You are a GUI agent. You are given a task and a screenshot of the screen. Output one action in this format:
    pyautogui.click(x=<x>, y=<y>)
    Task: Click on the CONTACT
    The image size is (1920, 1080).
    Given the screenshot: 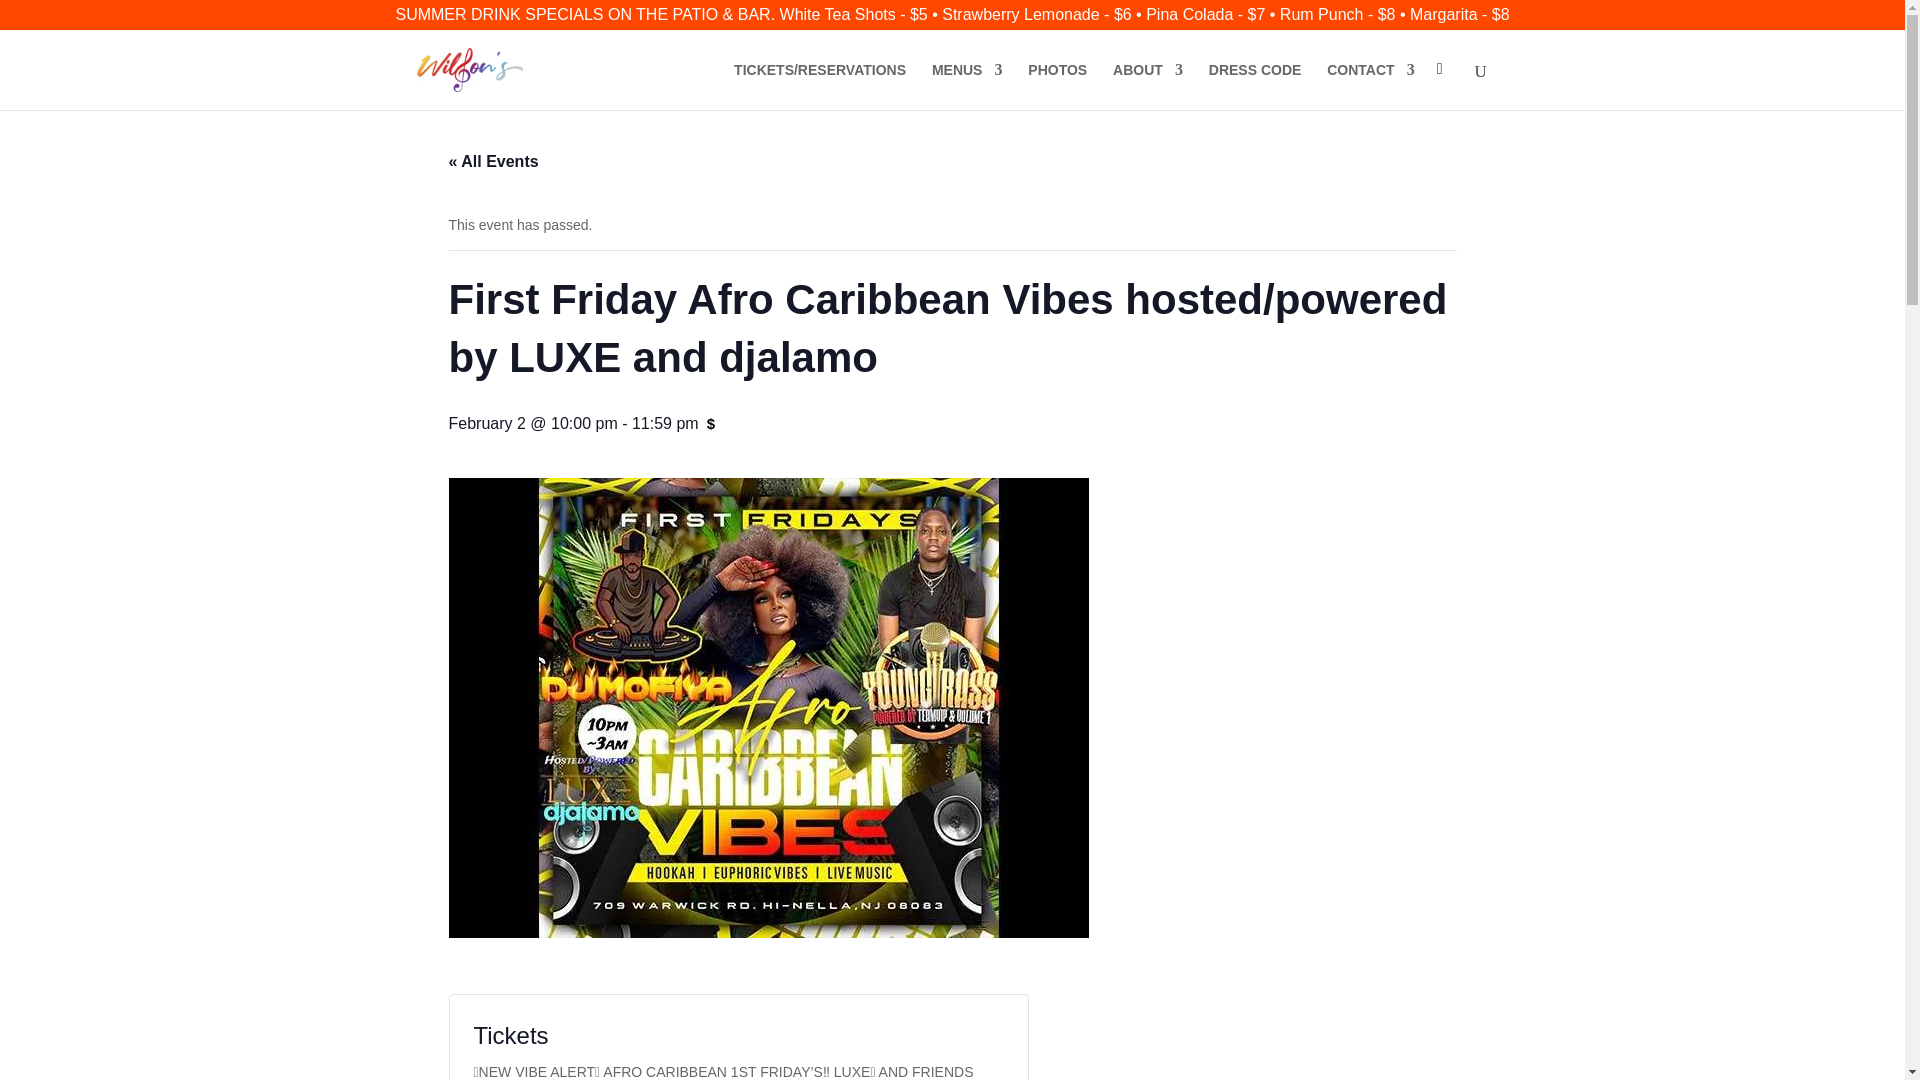 What is the action you would take?
    pyautogui.click(x=1370, y=86)
    